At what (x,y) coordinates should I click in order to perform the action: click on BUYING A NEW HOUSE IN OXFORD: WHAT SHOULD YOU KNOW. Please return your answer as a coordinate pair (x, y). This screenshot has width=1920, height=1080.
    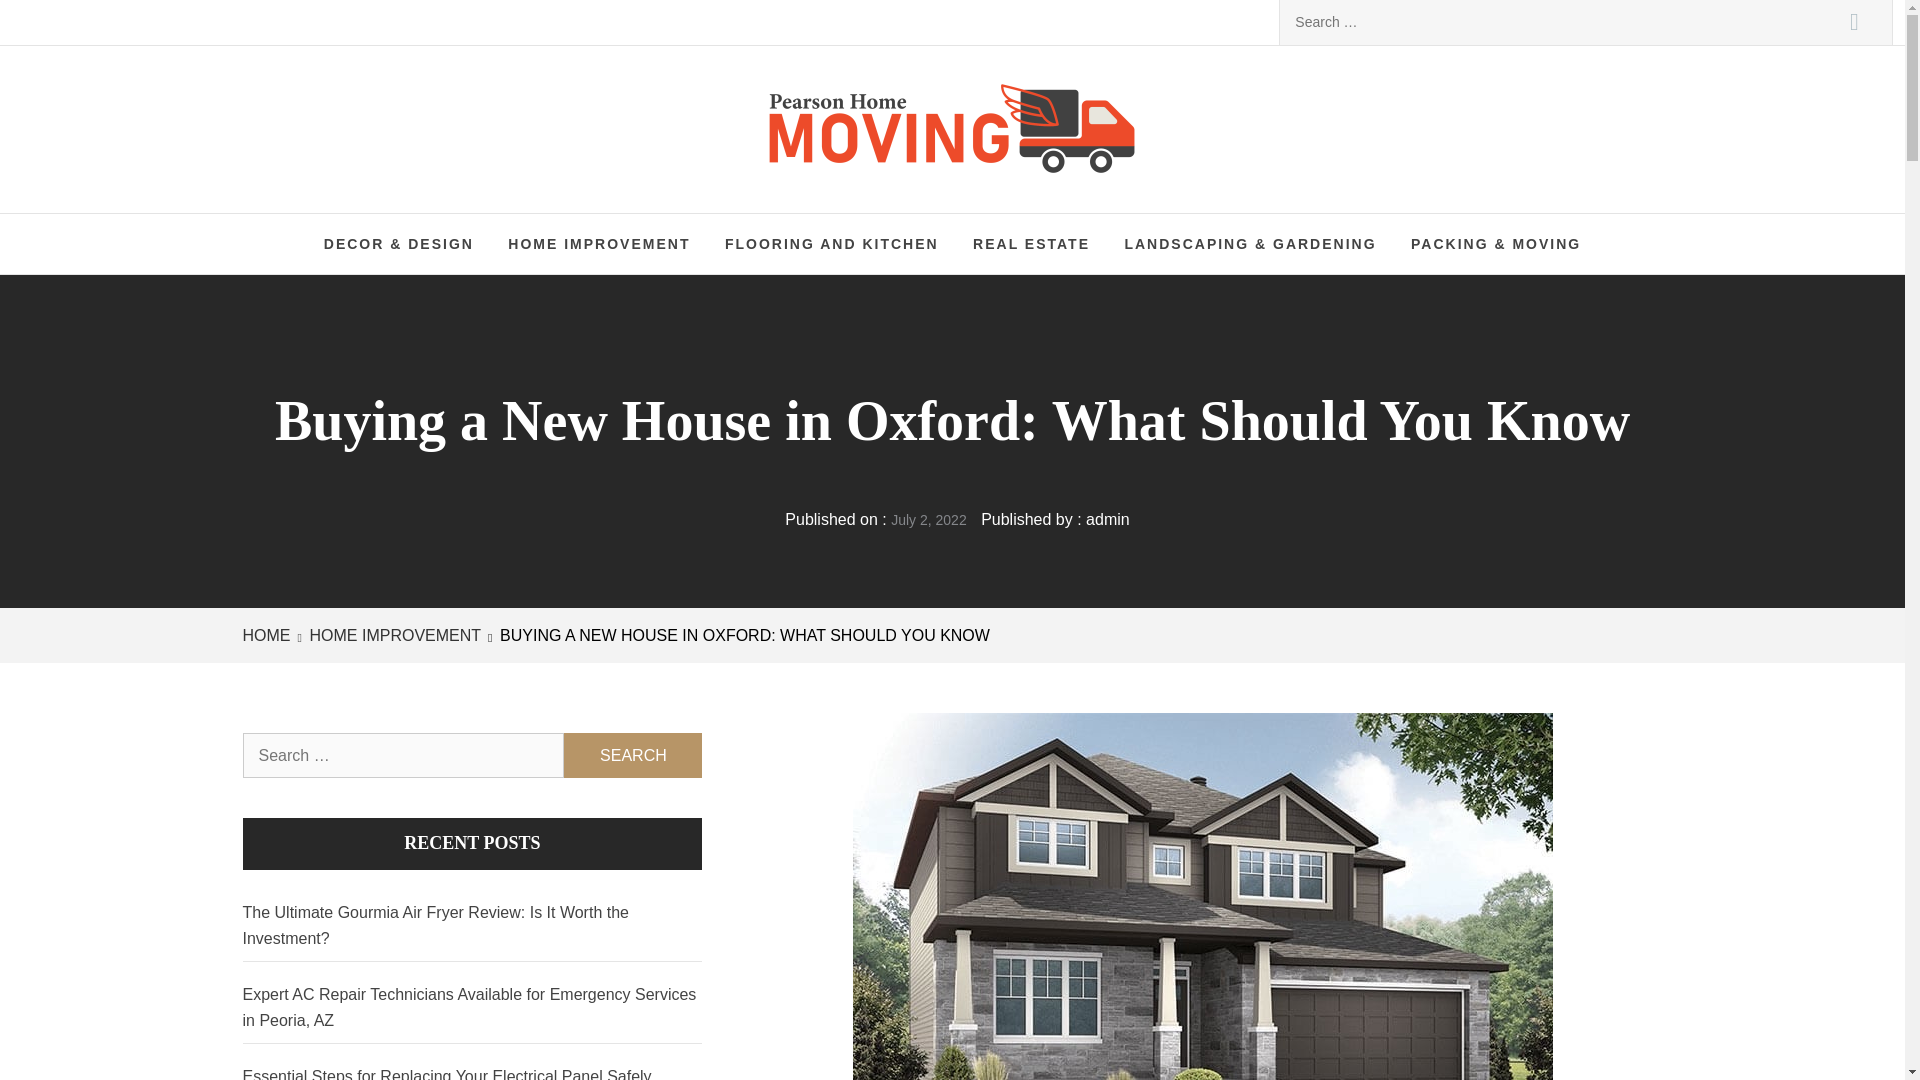
    Looking at the image, I should click on (742, 635).